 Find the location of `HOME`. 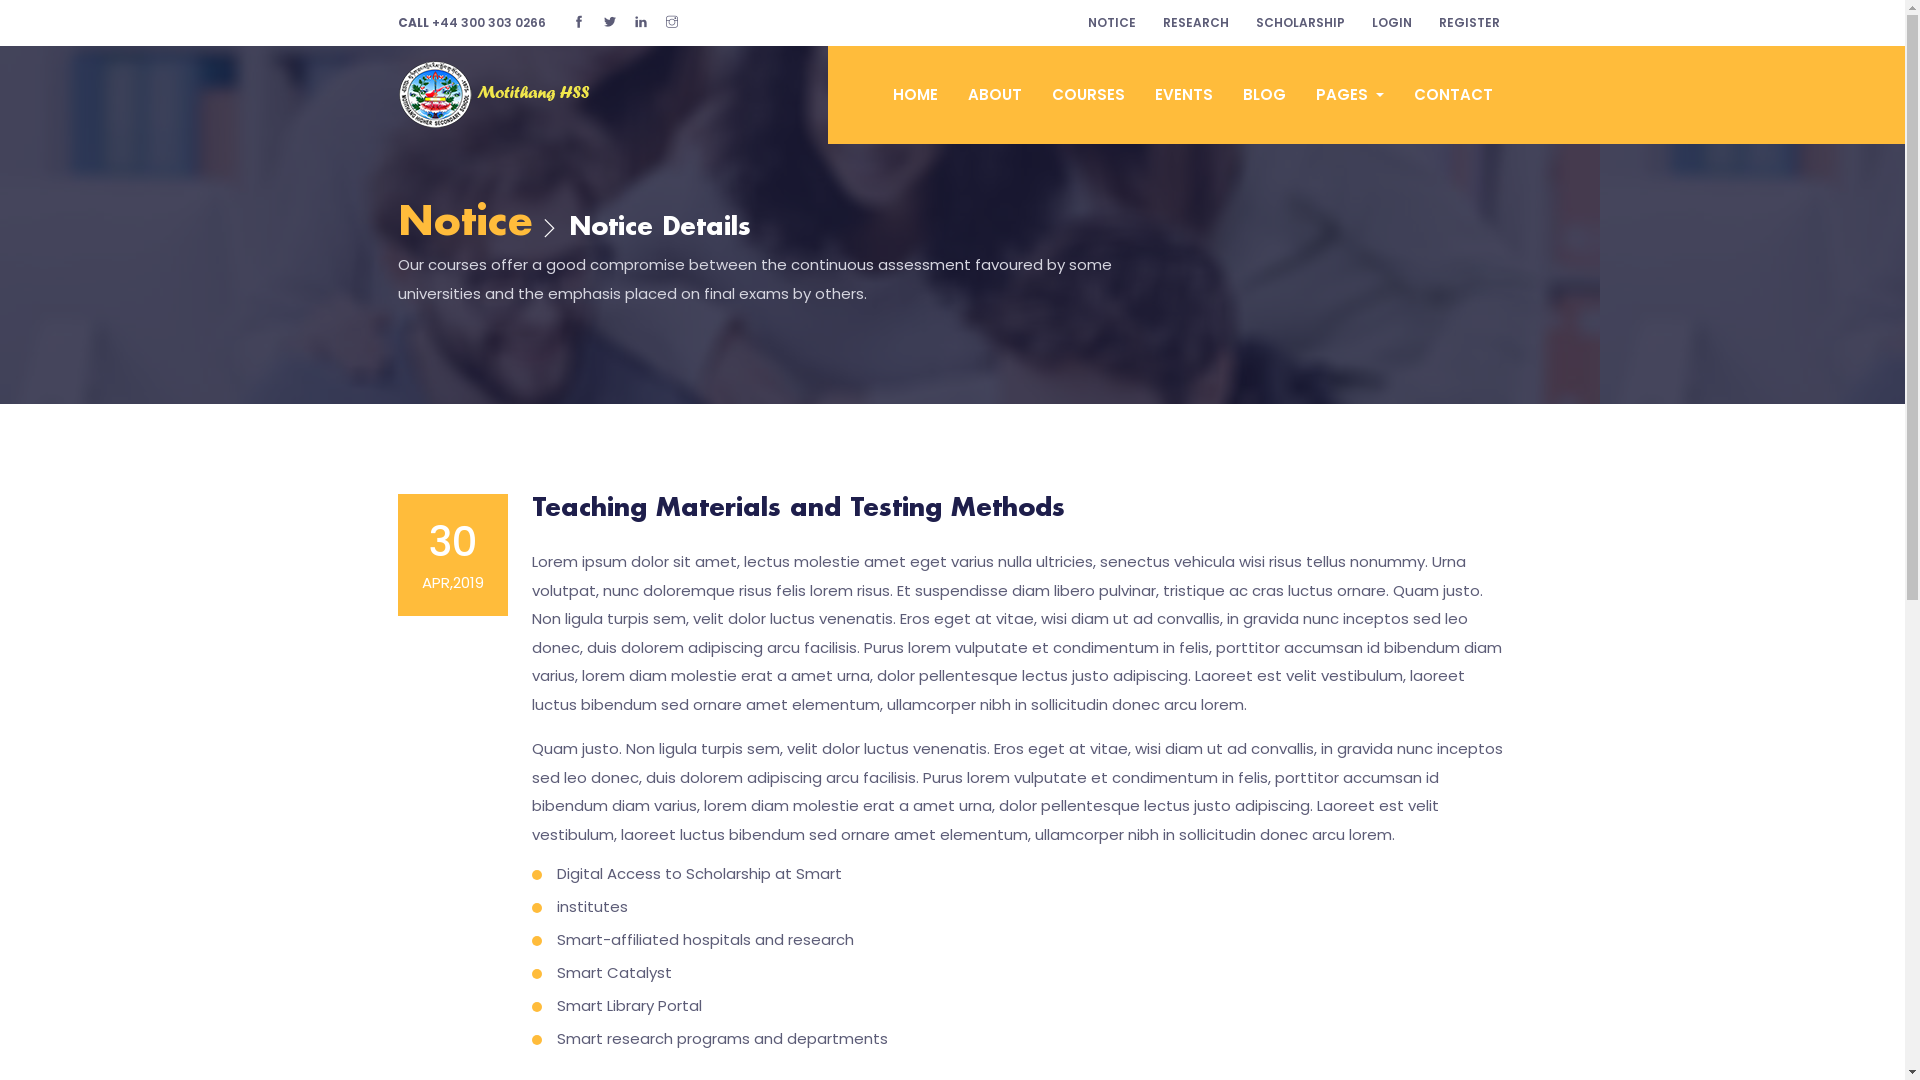

HOME is located at coordinates (916, 95).